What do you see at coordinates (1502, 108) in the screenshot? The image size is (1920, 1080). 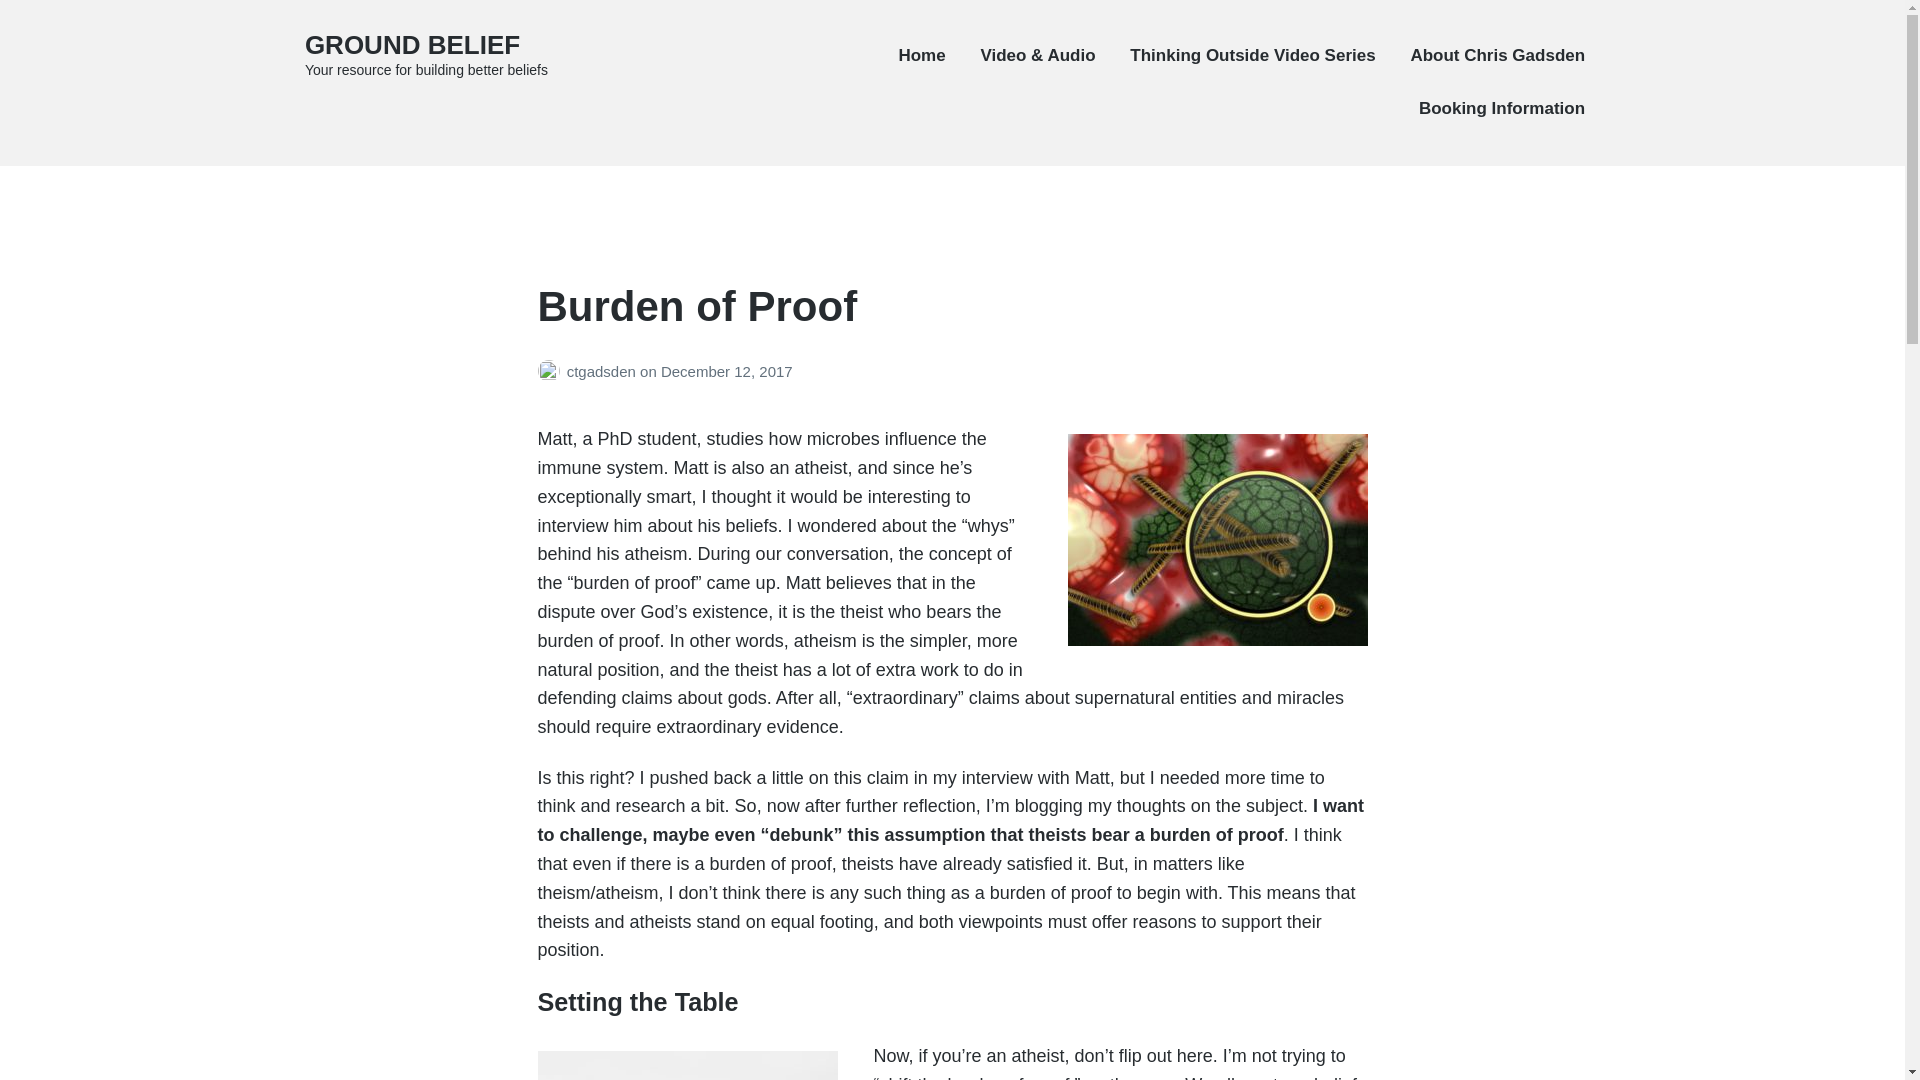 I see `Booking Information` at bounding box center [1502, 108].